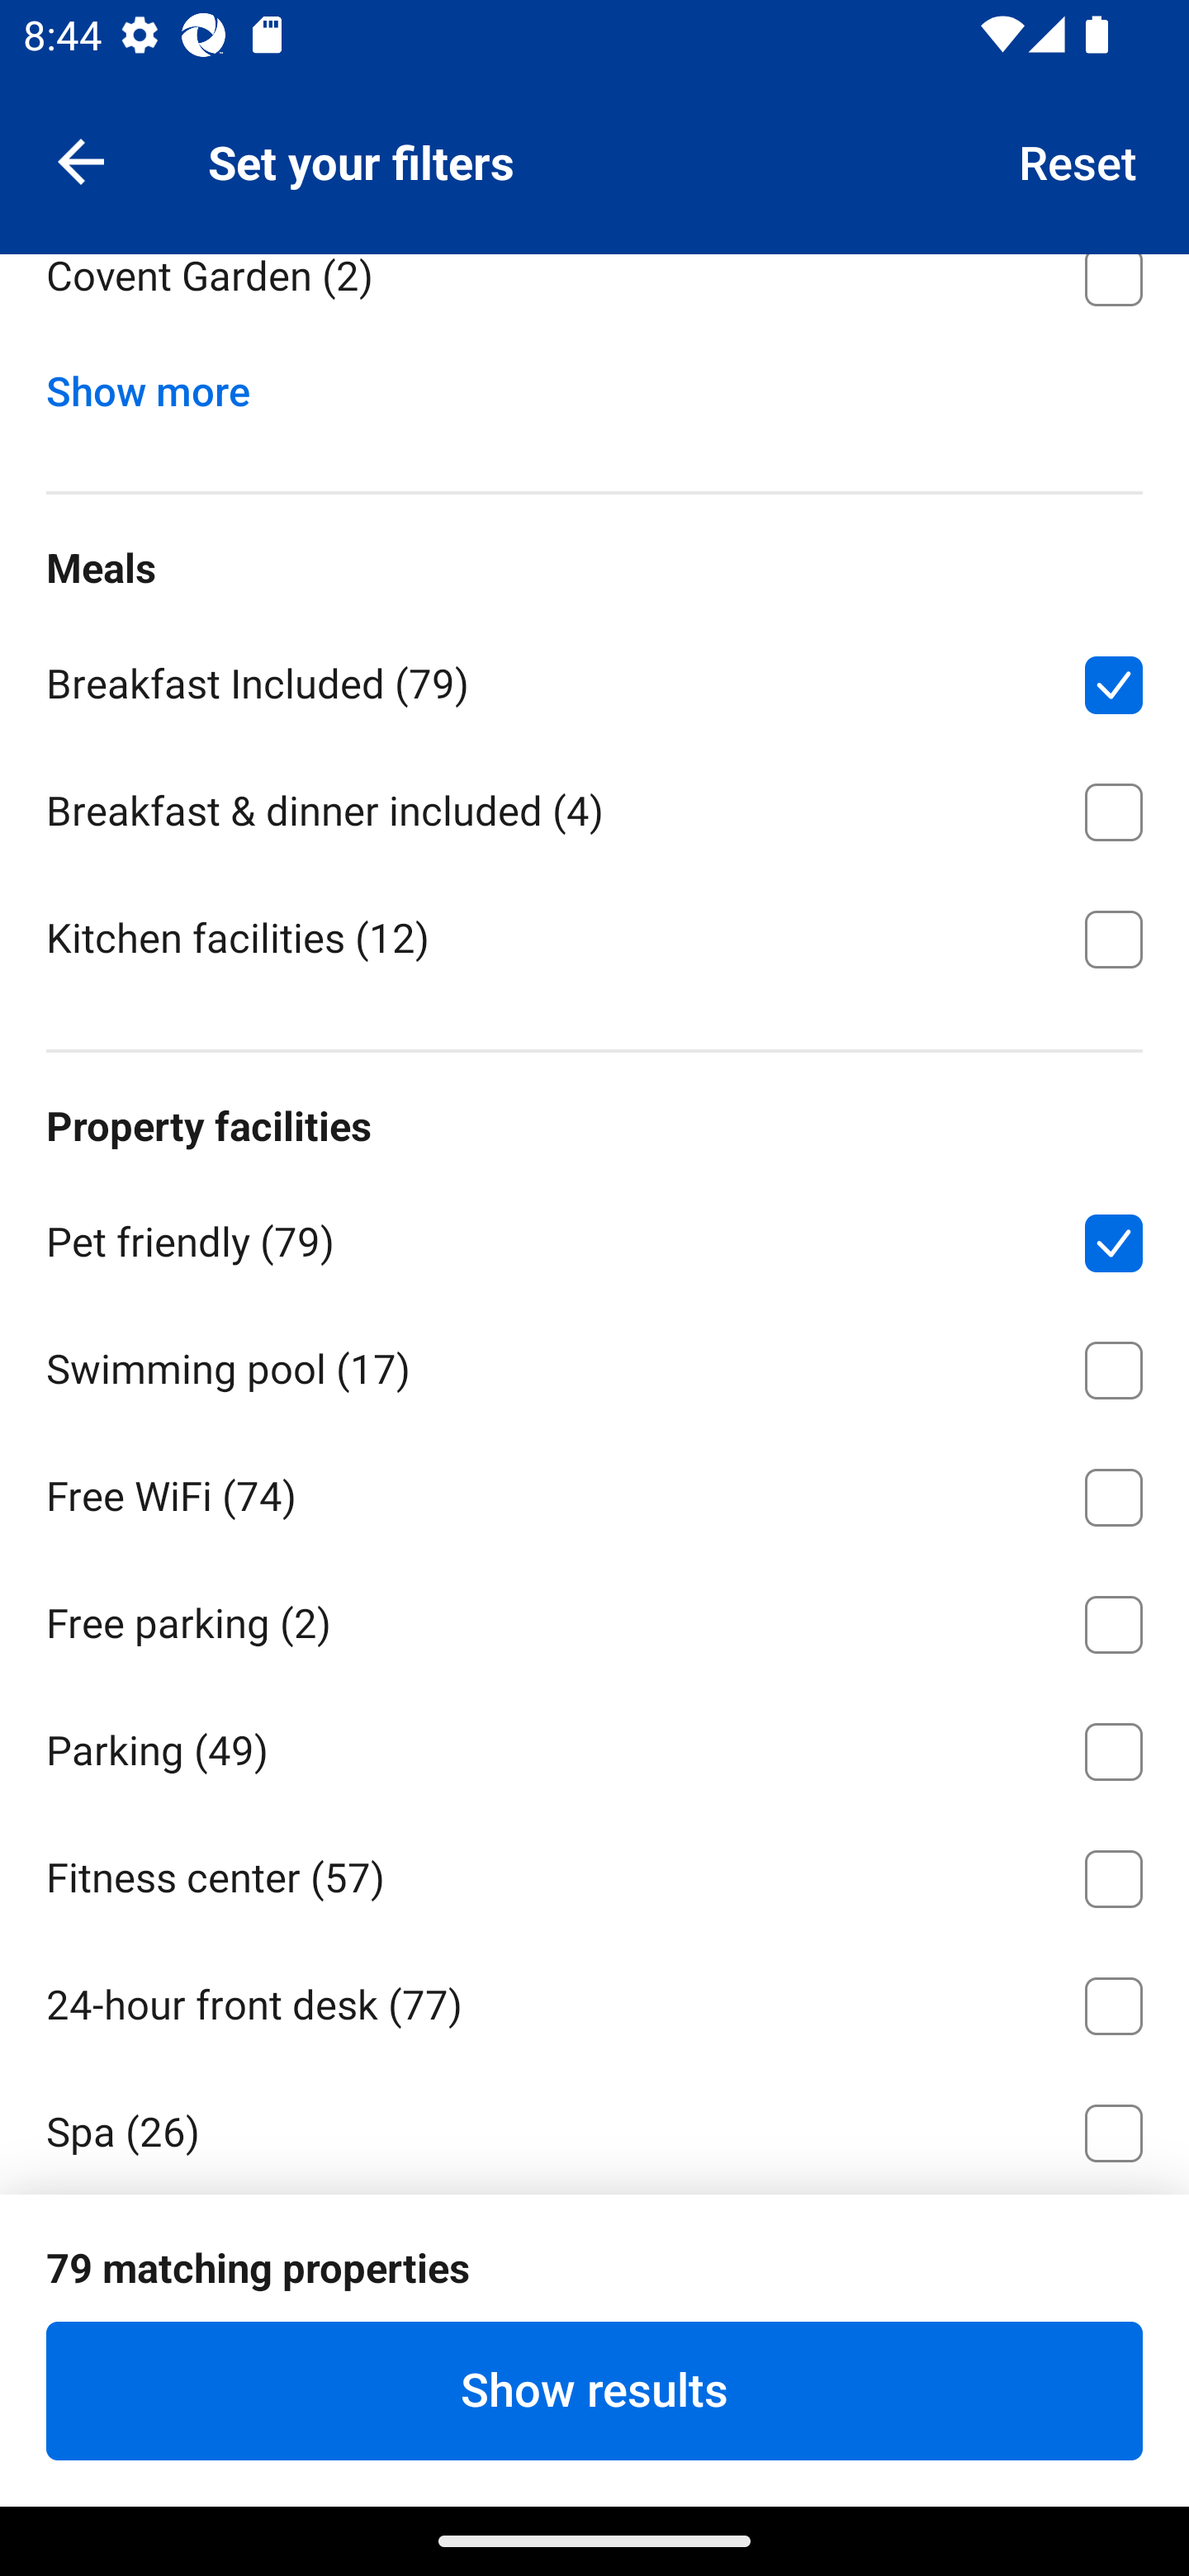 This screenshot has width=1189, height=2576. What do you see at coordinates (594, 144) in the screenshot?
I see `Kensington and Chelsea ⁦(10)` at bounding box center [594, 144].